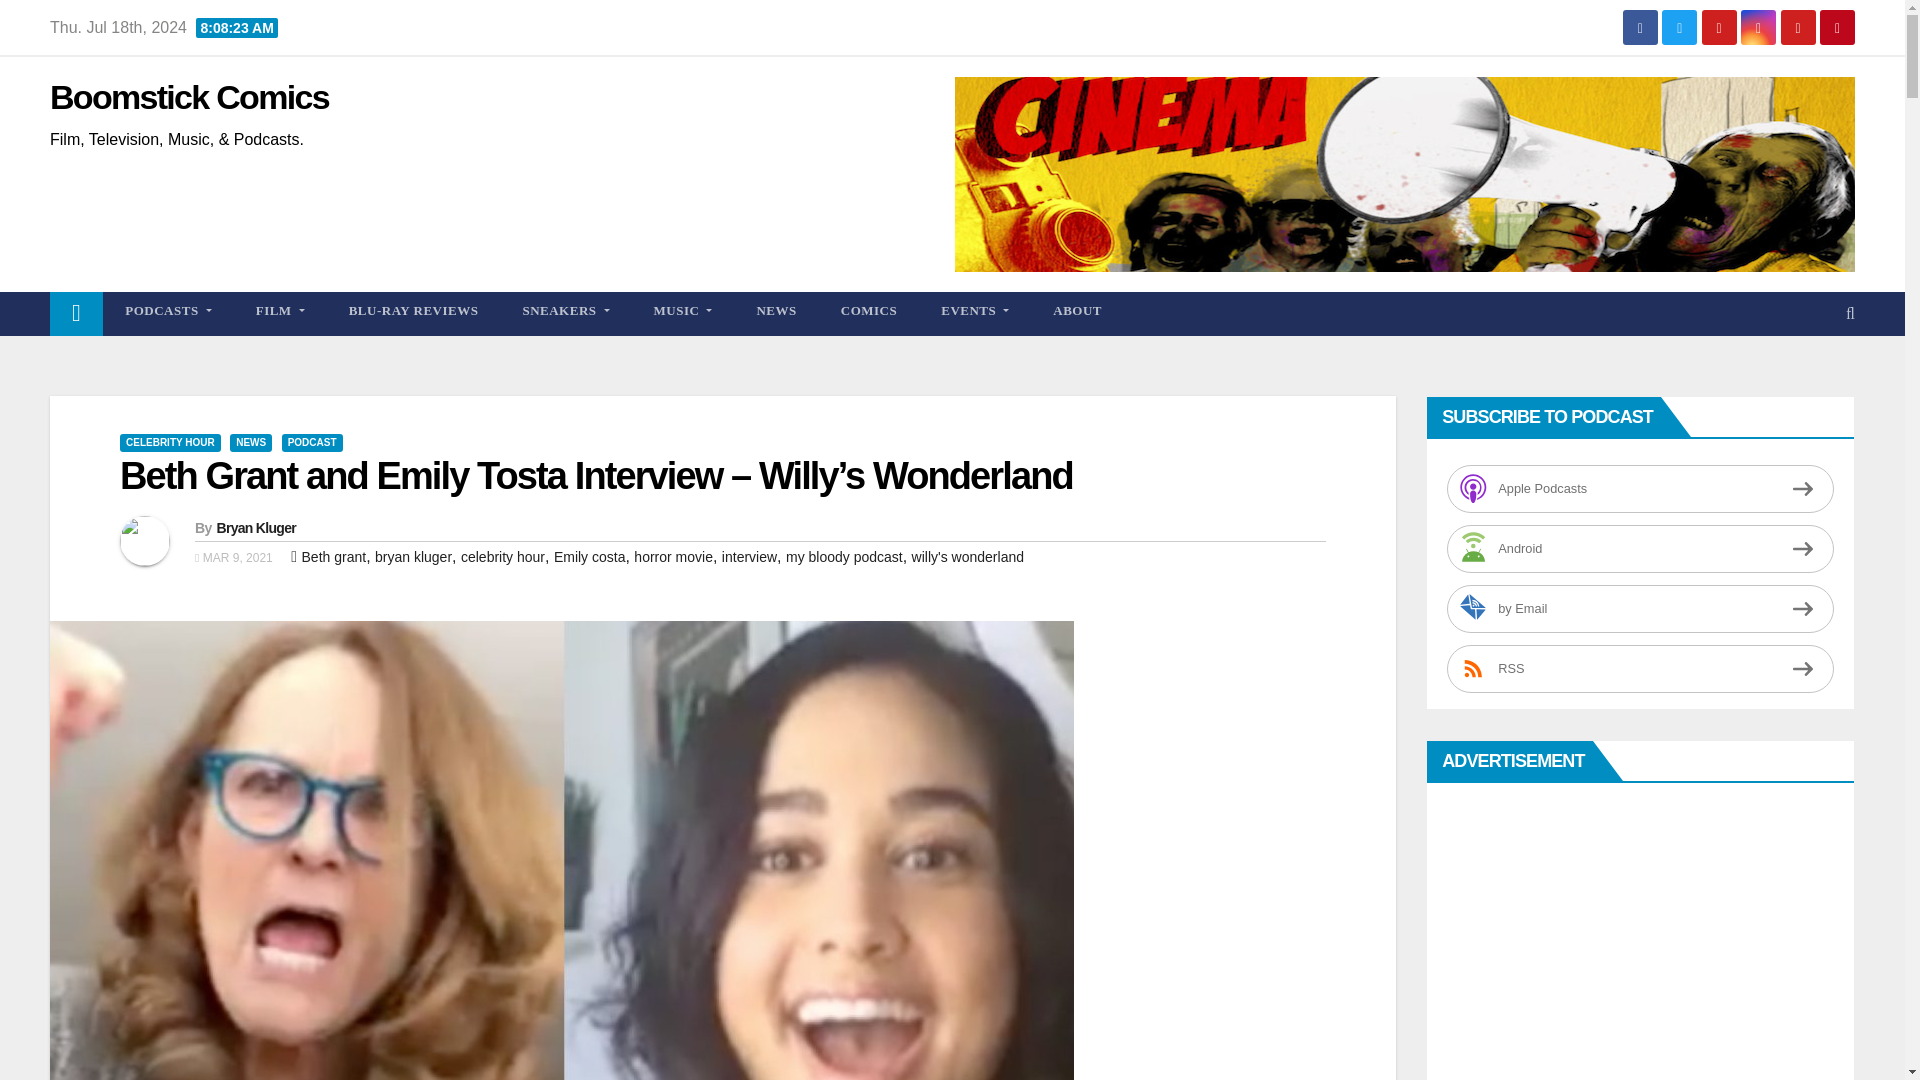  Describe the element at coordinates (280, 310) in the screenshot. I see `FILM` at that location.